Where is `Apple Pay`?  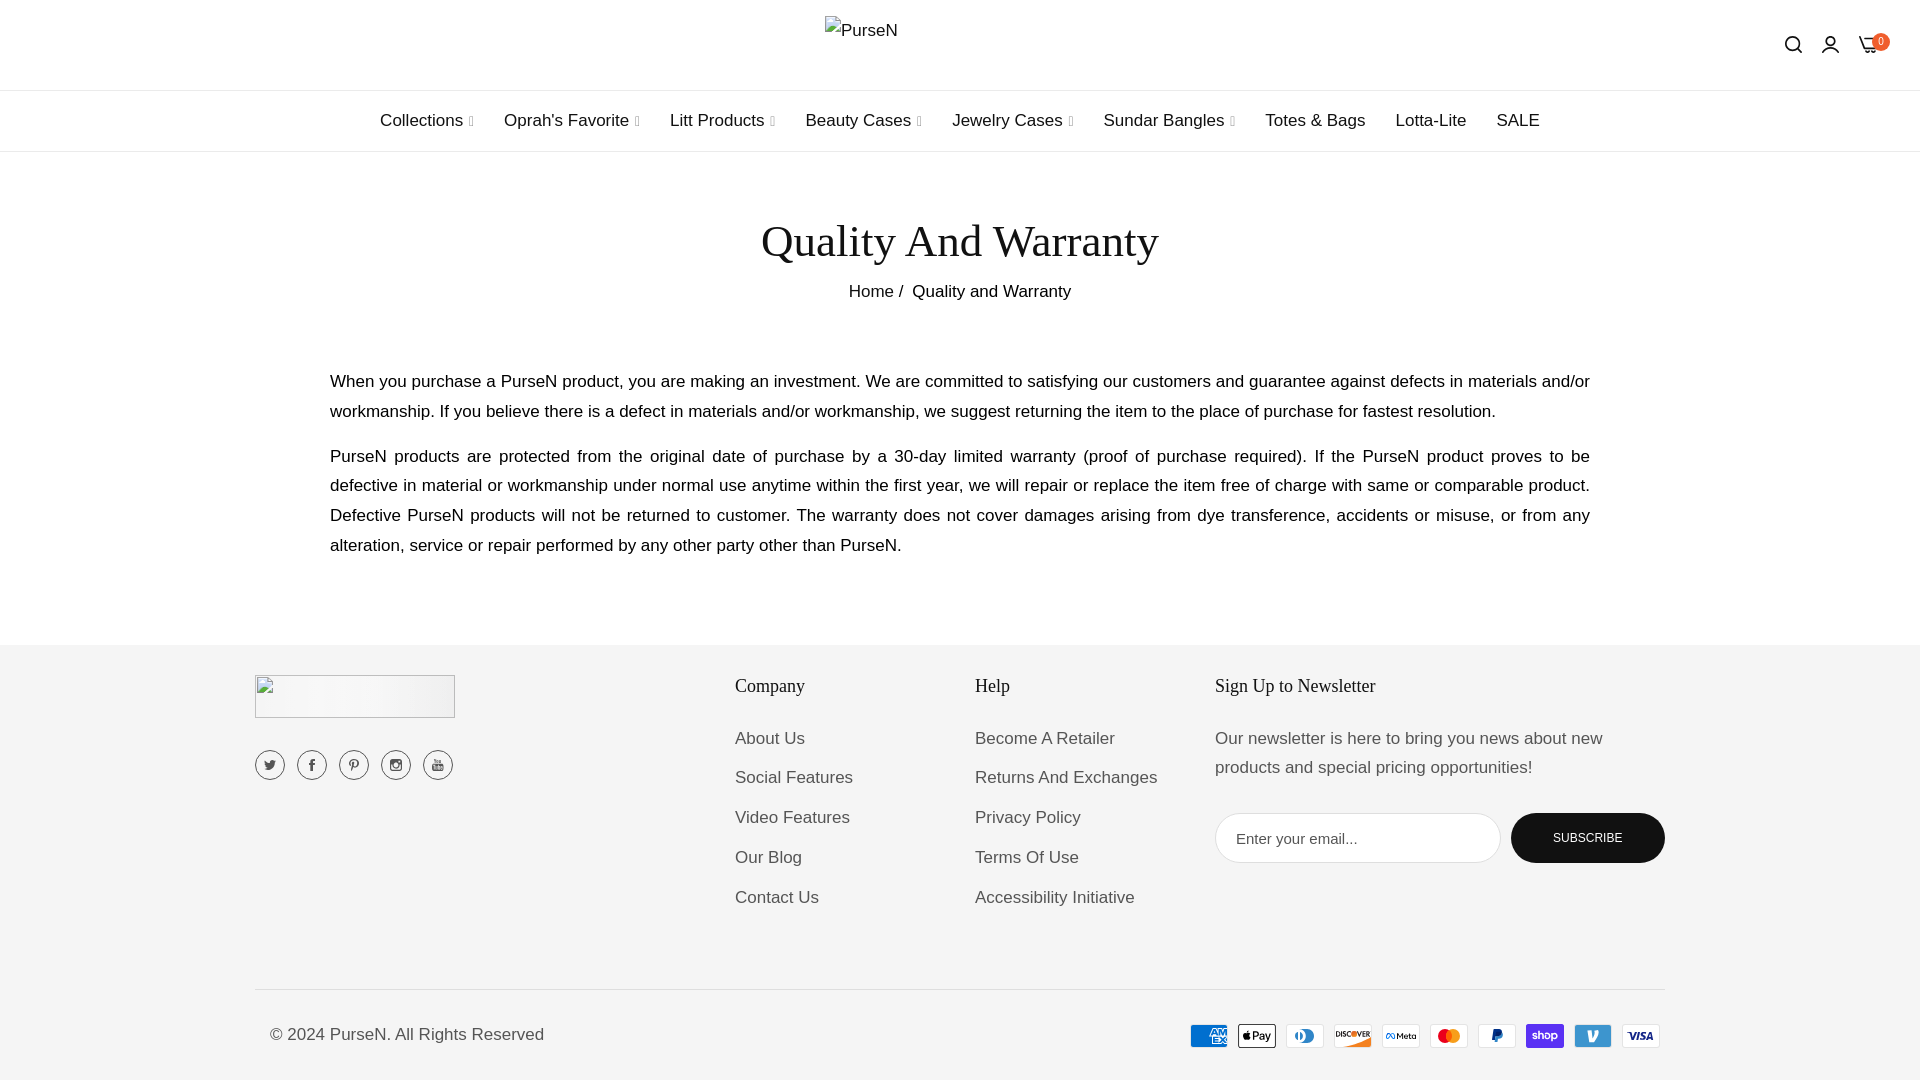 Apple Pay is located at coordinates (1257, 1035).